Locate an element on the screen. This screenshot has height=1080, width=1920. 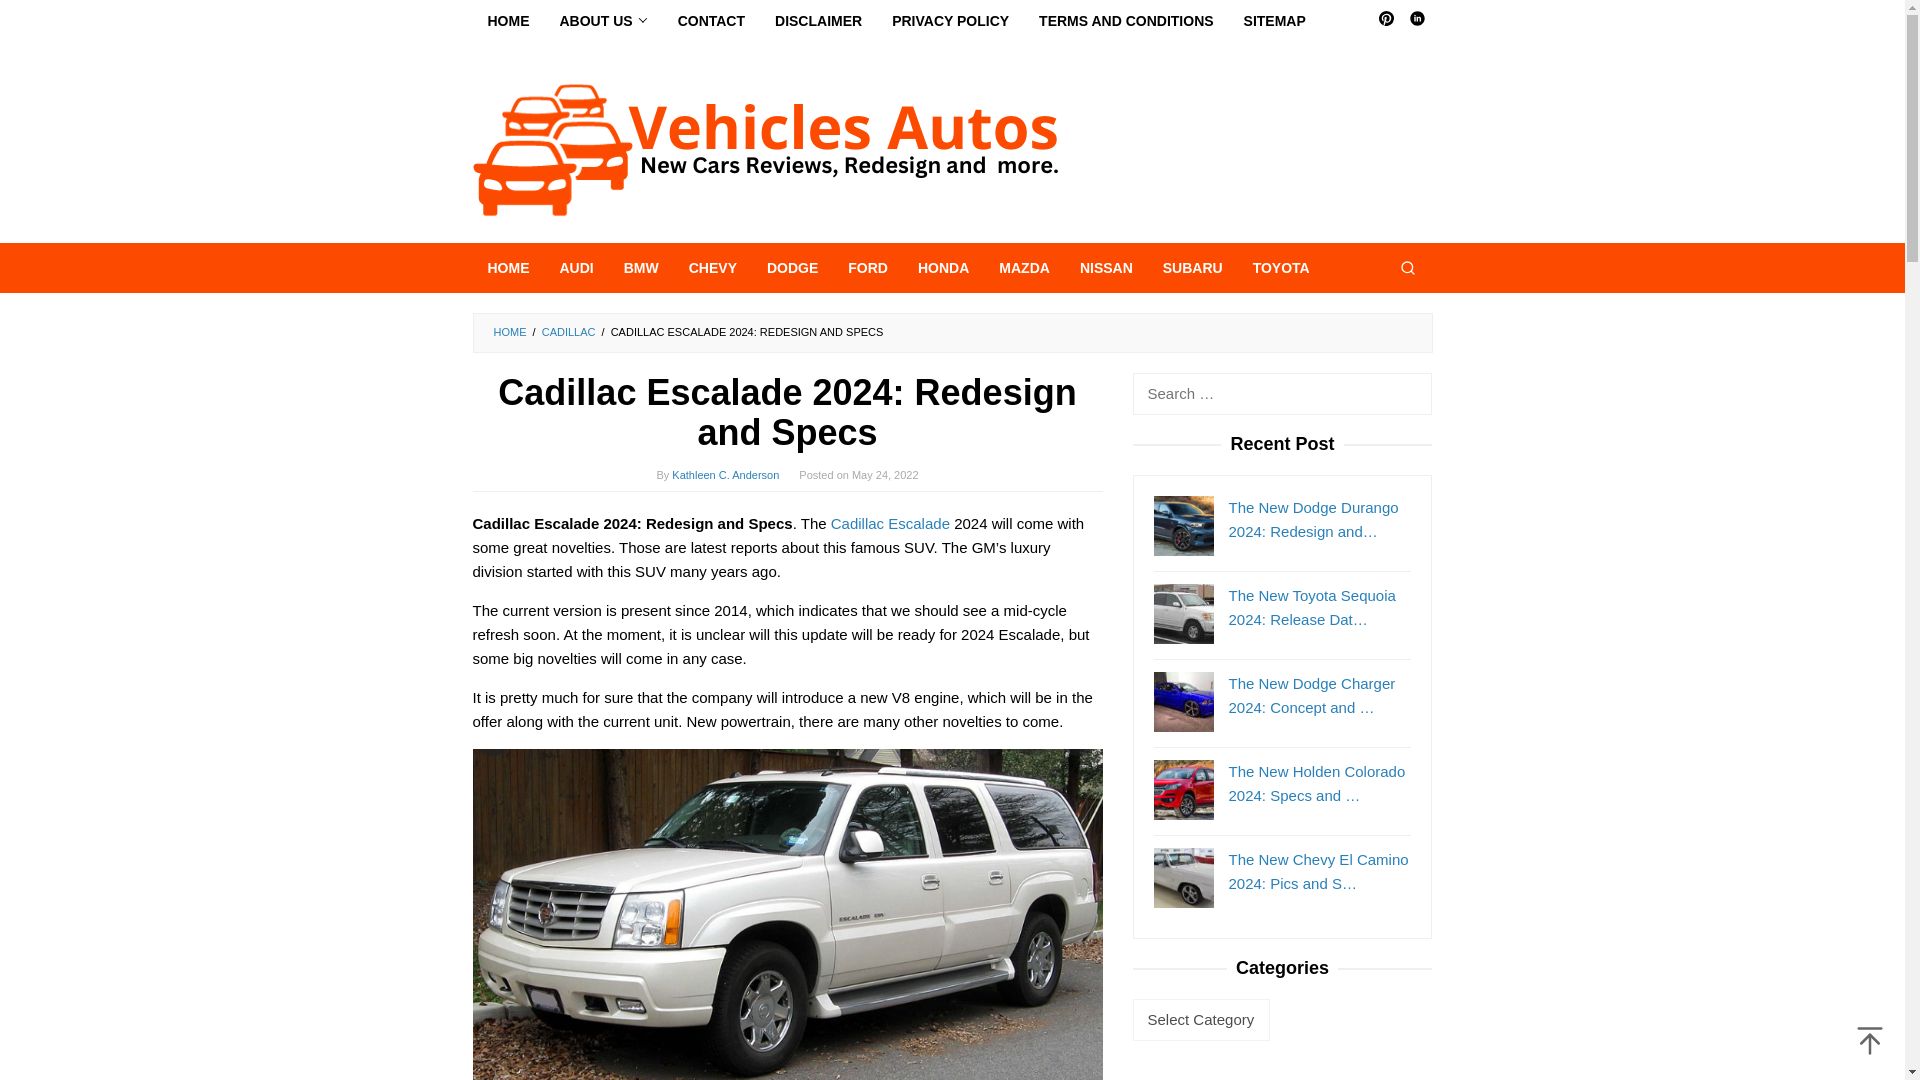
HOME is located at coordinates (508, 268).